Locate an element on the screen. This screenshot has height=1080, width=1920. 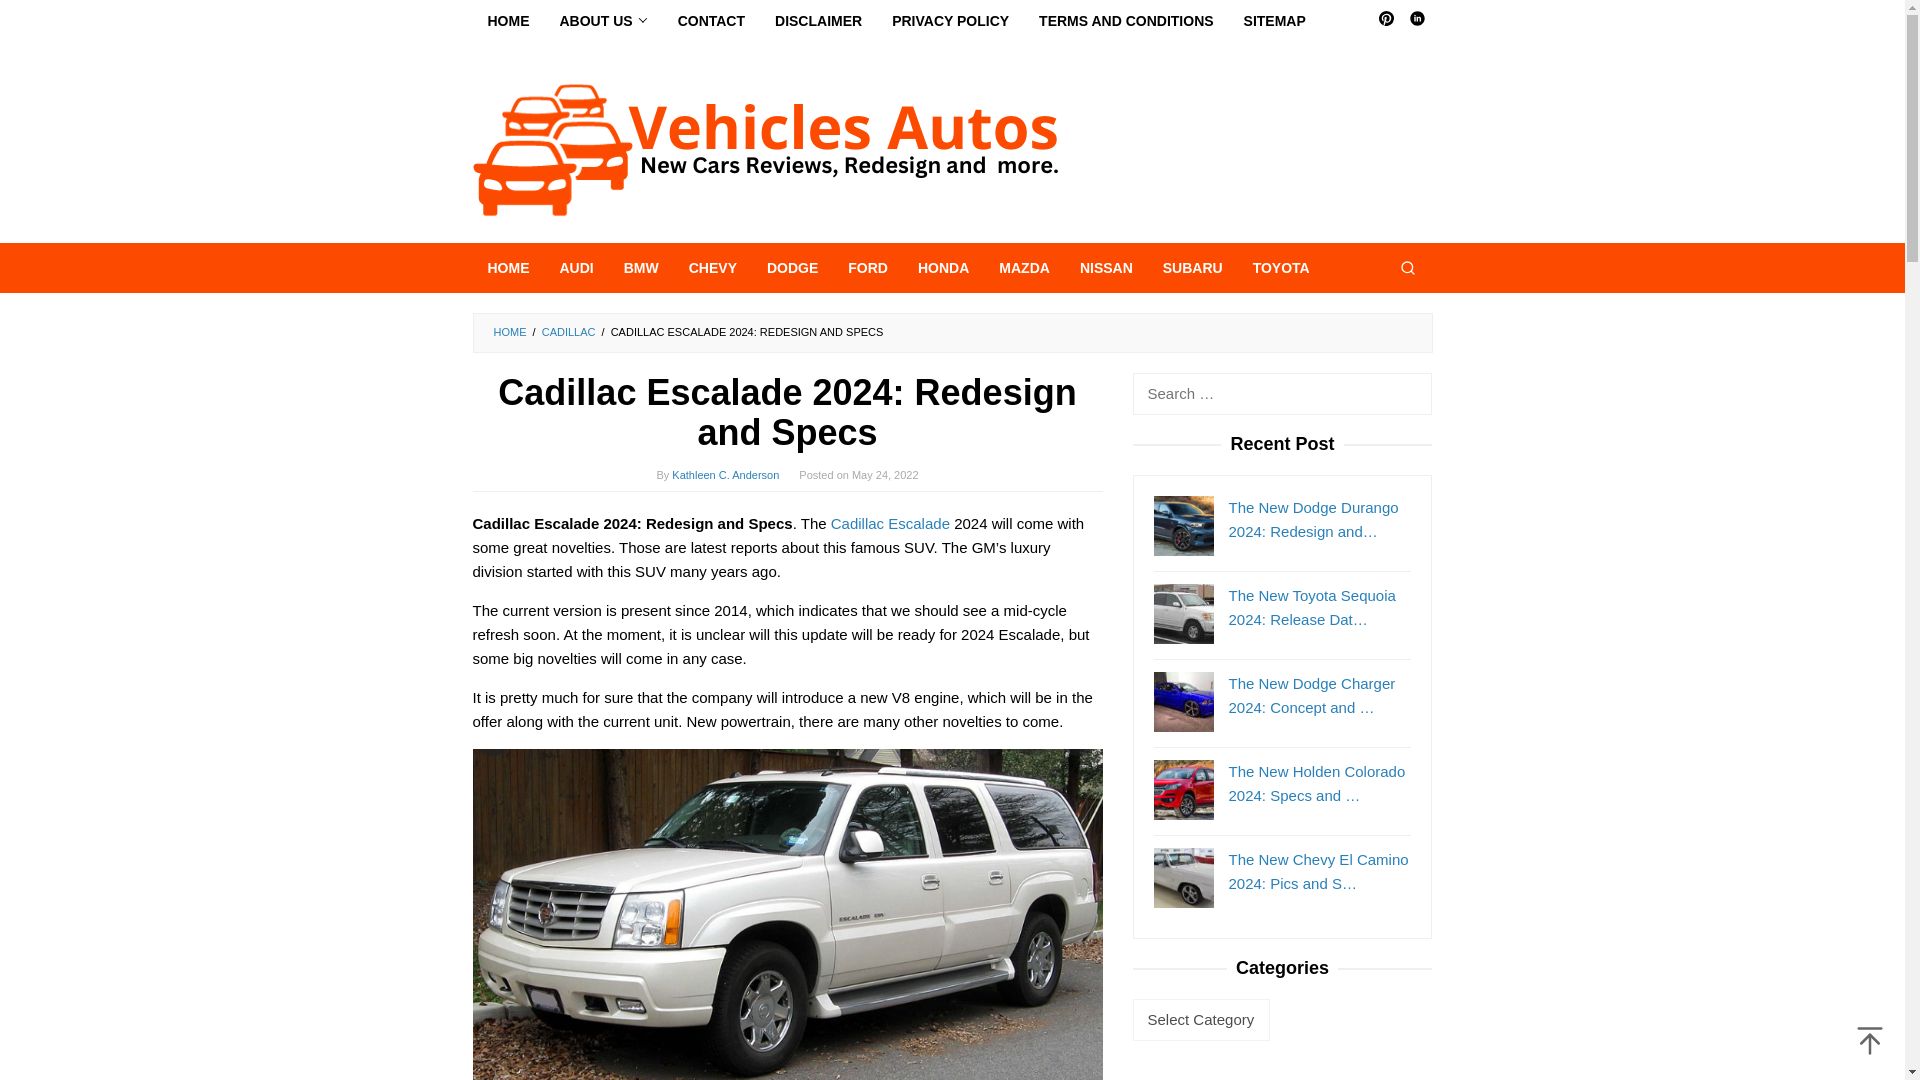
HOME is located at coordinates (508, 268).